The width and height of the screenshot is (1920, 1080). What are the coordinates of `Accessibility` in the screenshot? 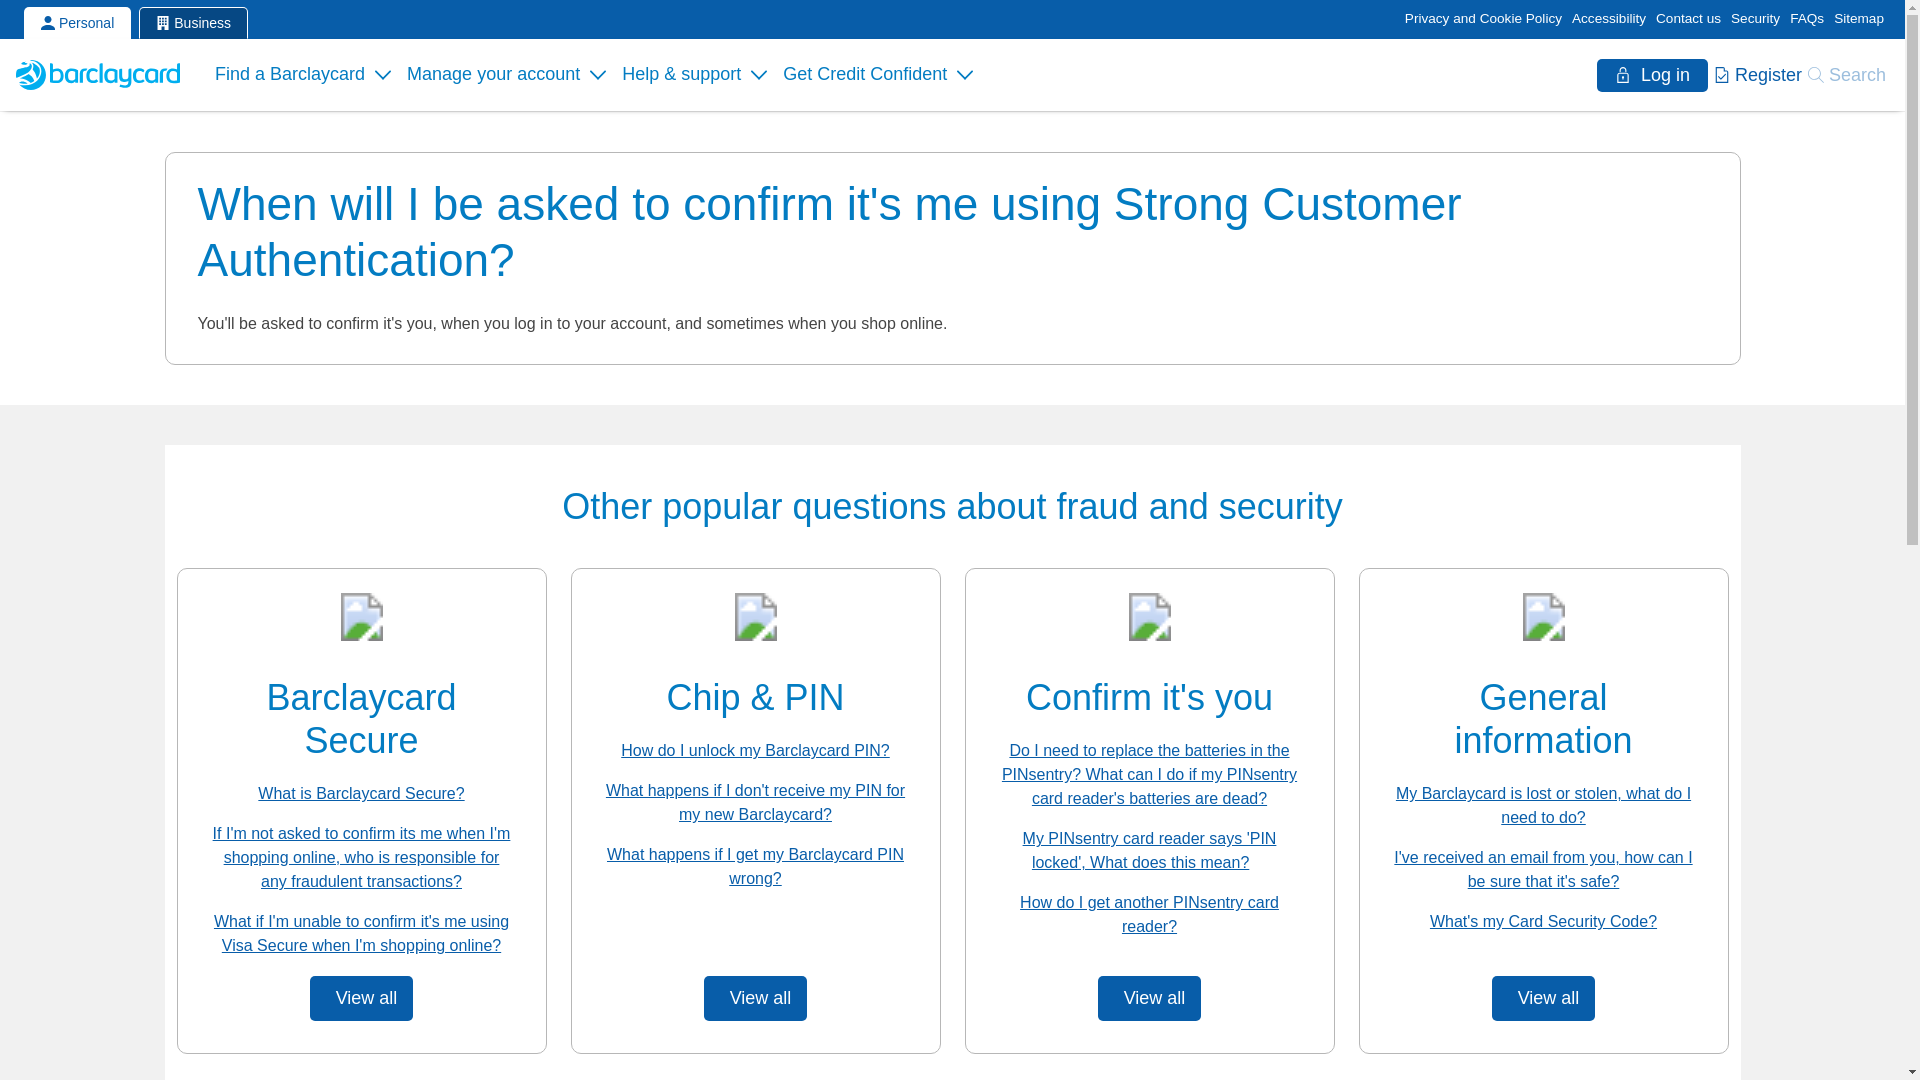 It's located at (1608, 18).